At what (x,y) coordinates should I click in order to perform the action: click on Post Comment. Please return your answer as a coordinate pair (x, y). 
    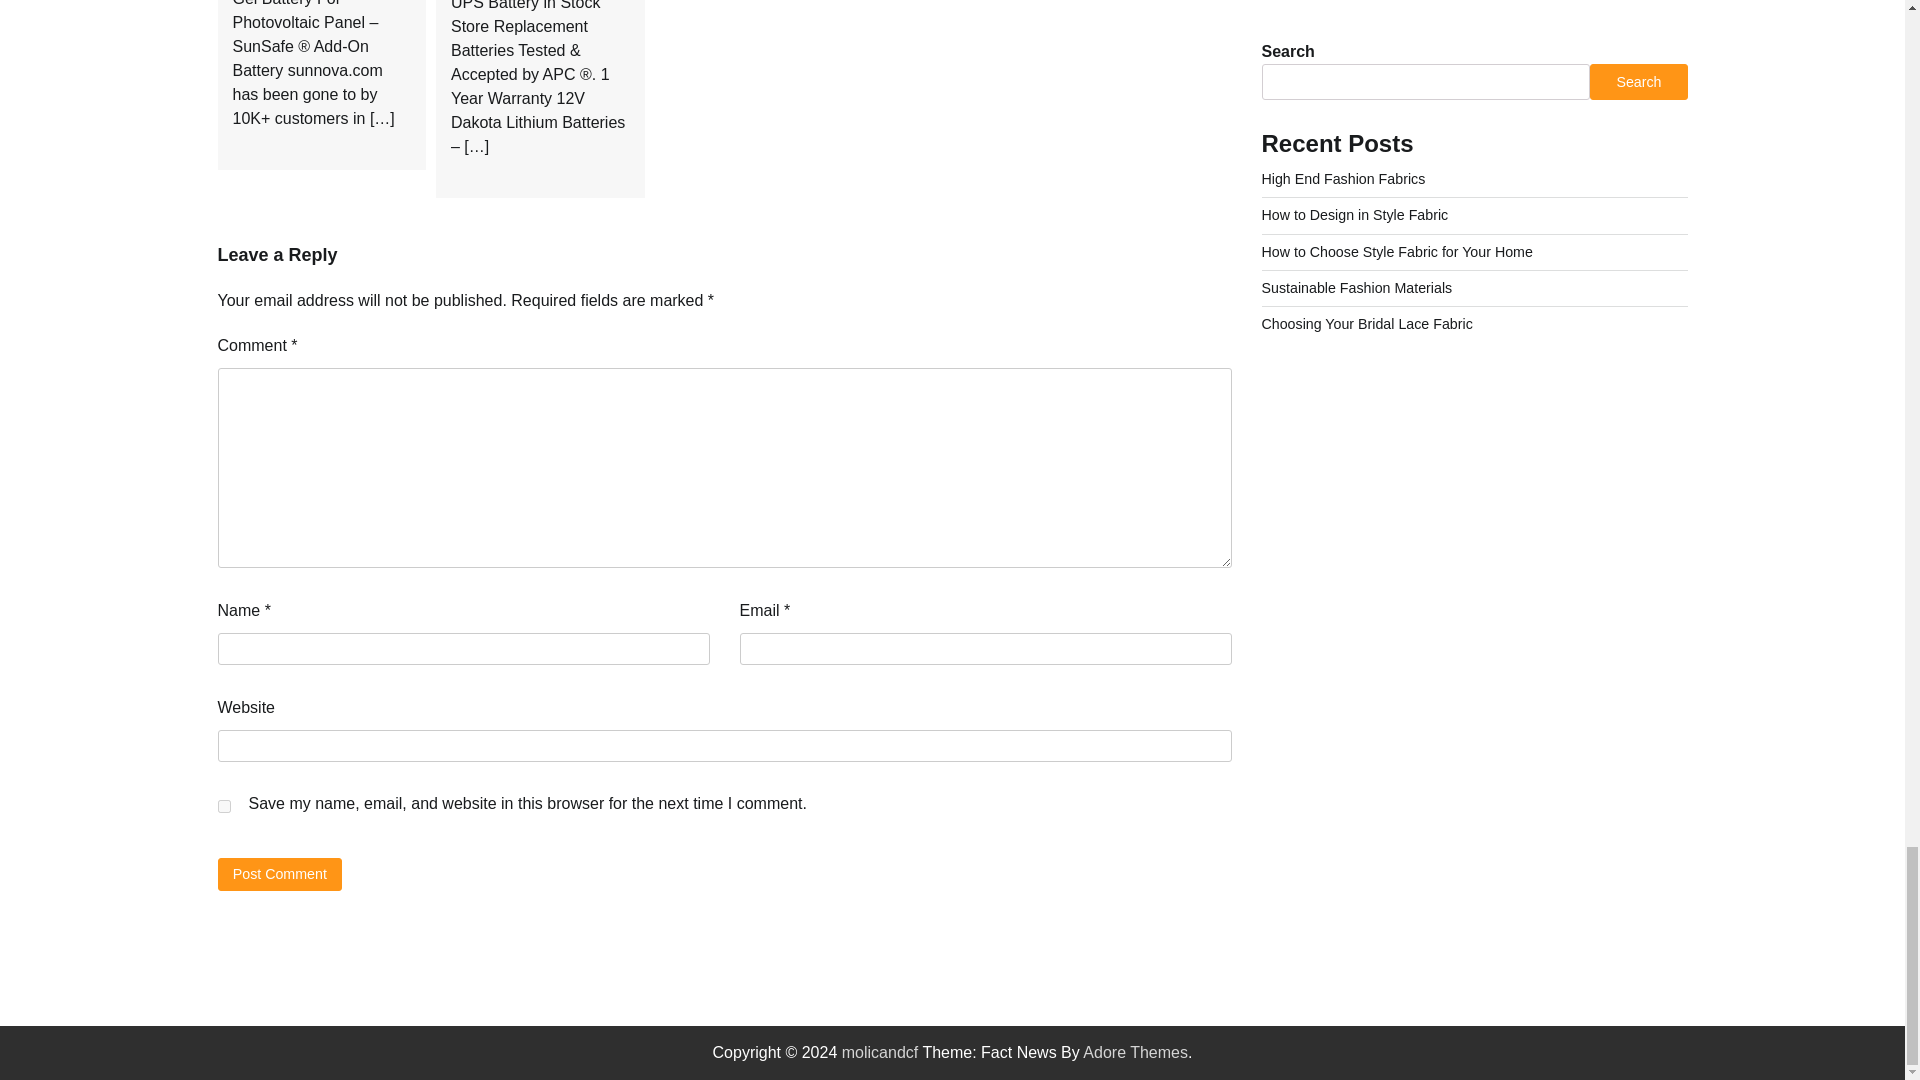
    Looking at the image, I should click on (280, 874).